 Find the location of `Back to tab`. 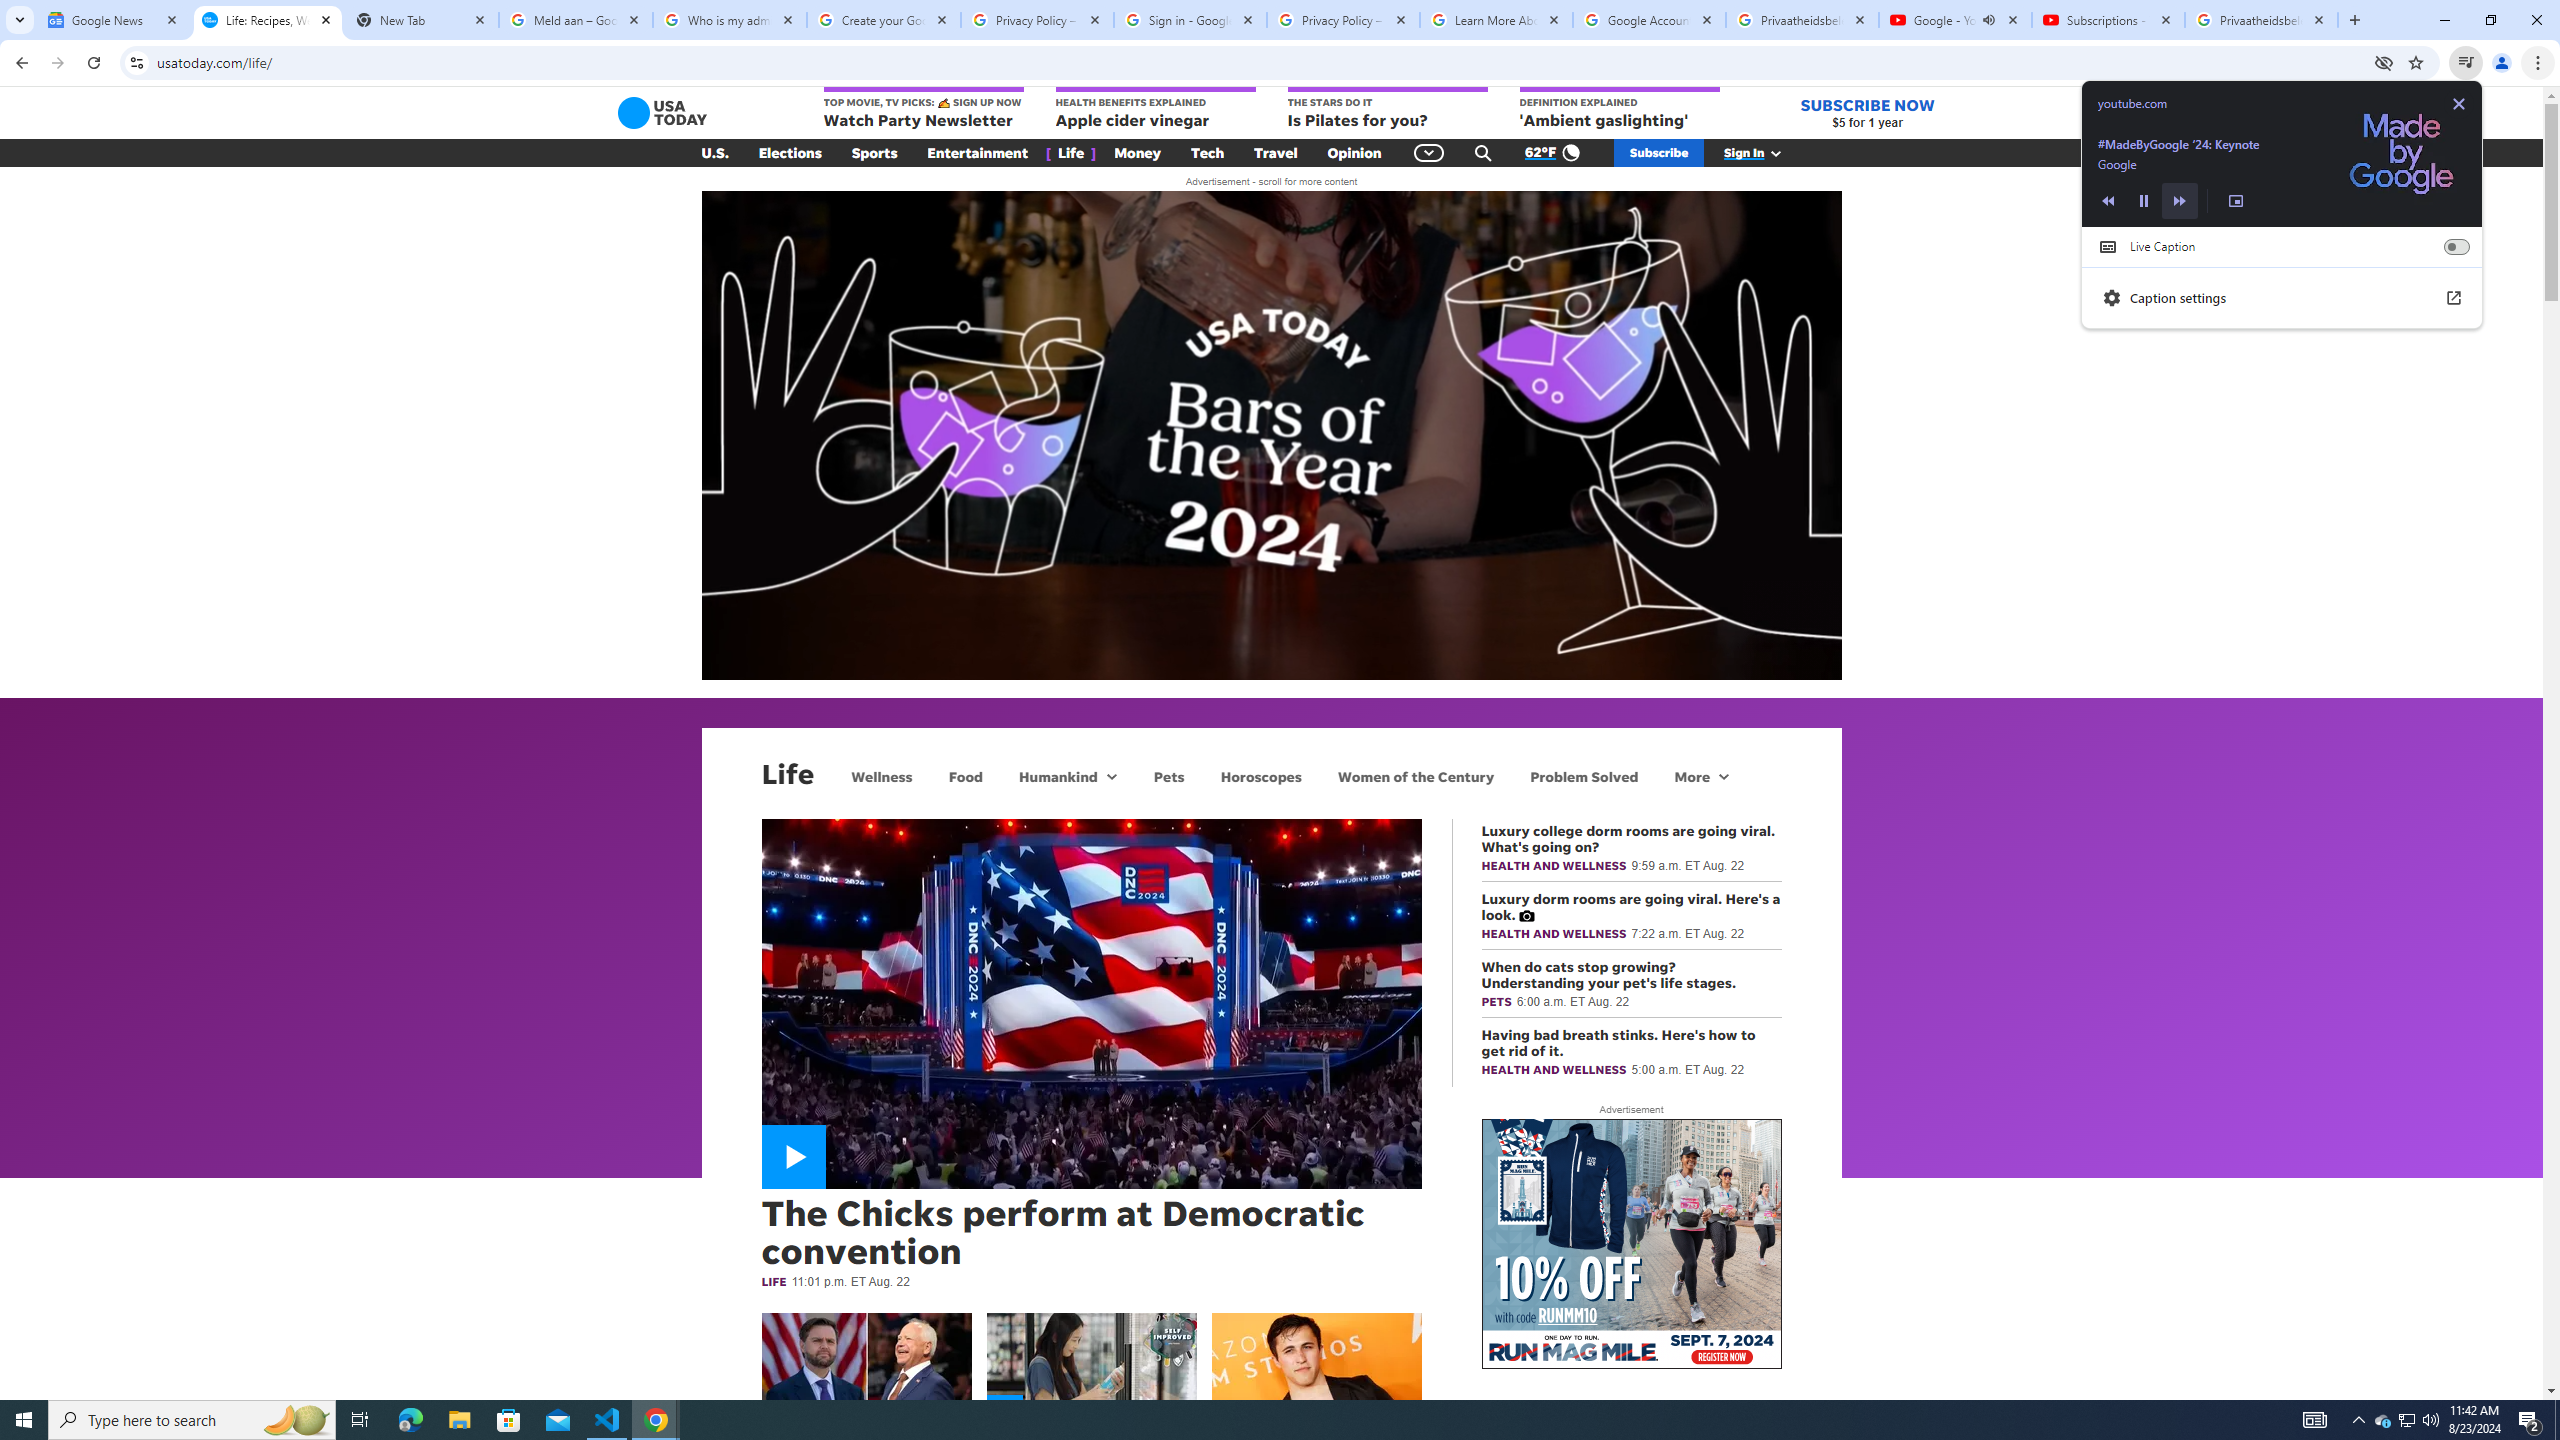

Back to tab is located at coordinates (1260, 776).